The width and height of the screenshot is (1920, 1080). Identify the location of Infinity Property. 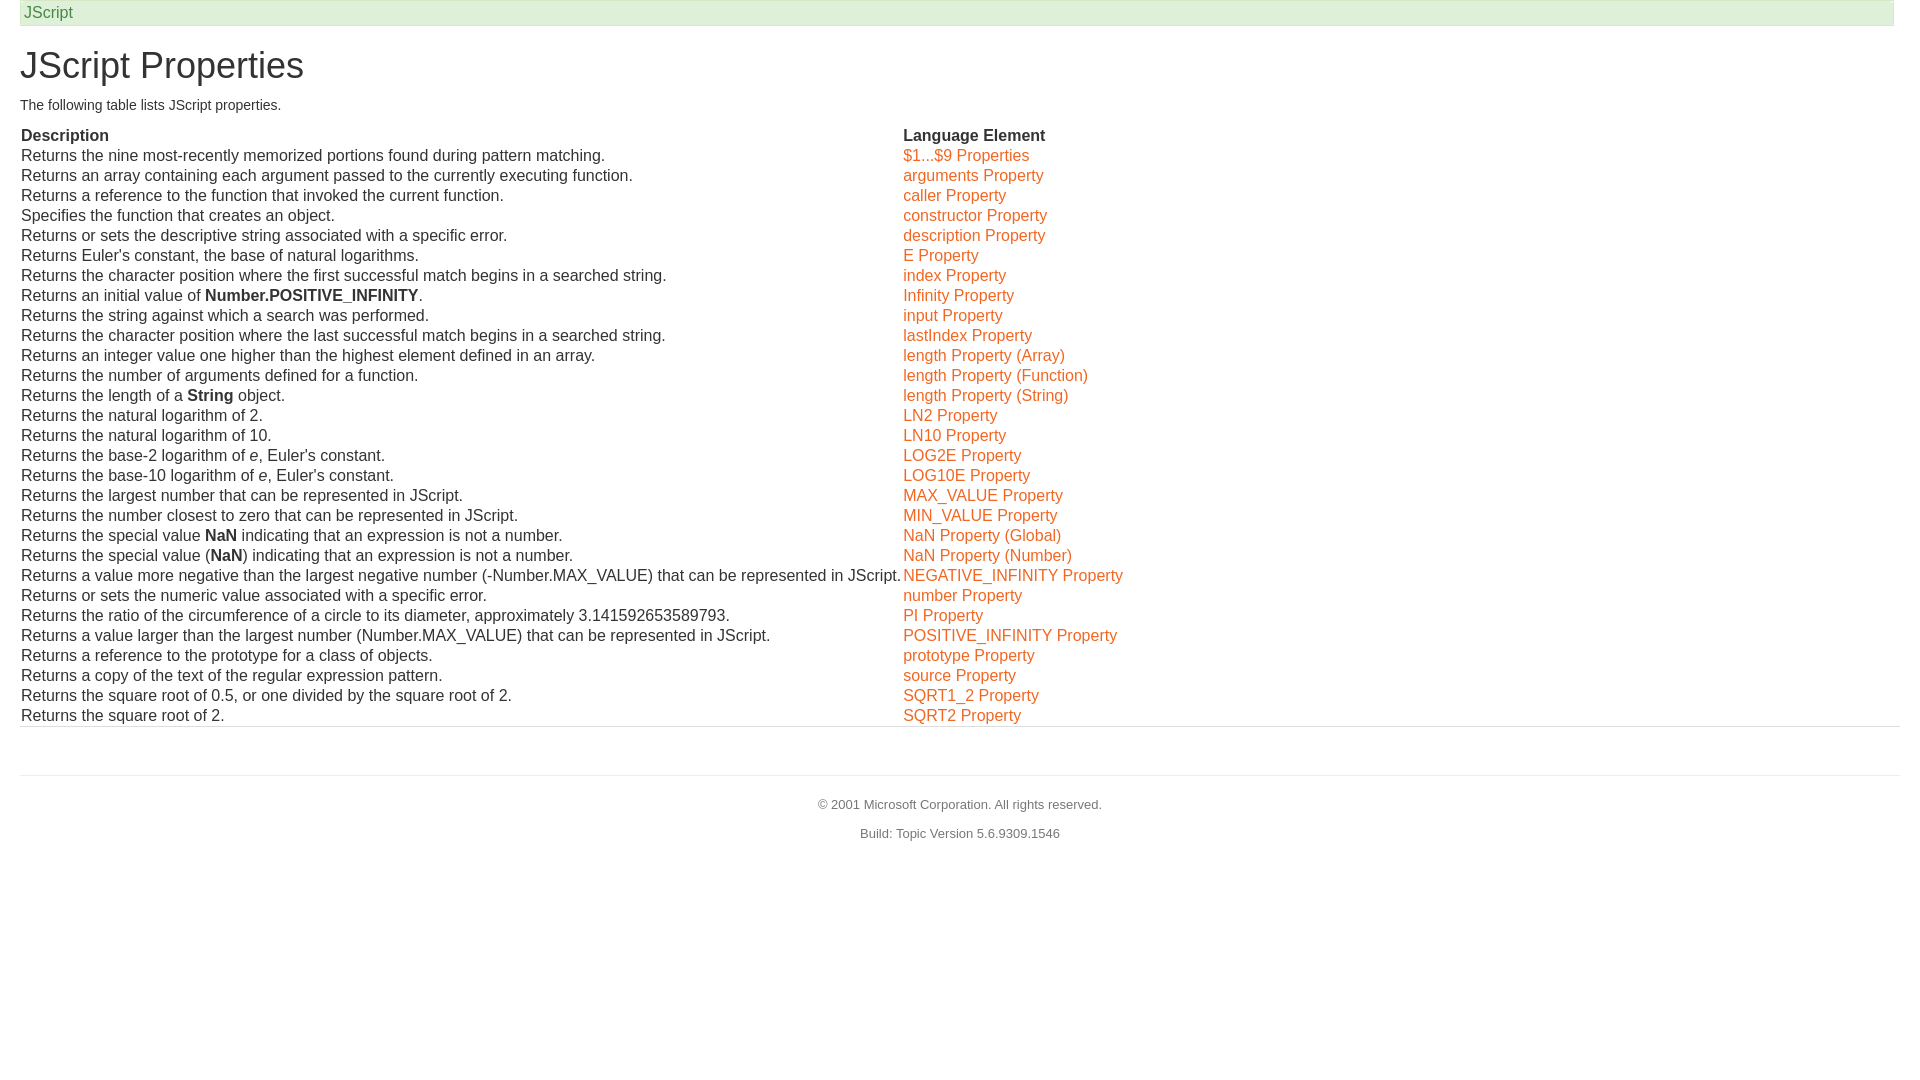
(958, 295).